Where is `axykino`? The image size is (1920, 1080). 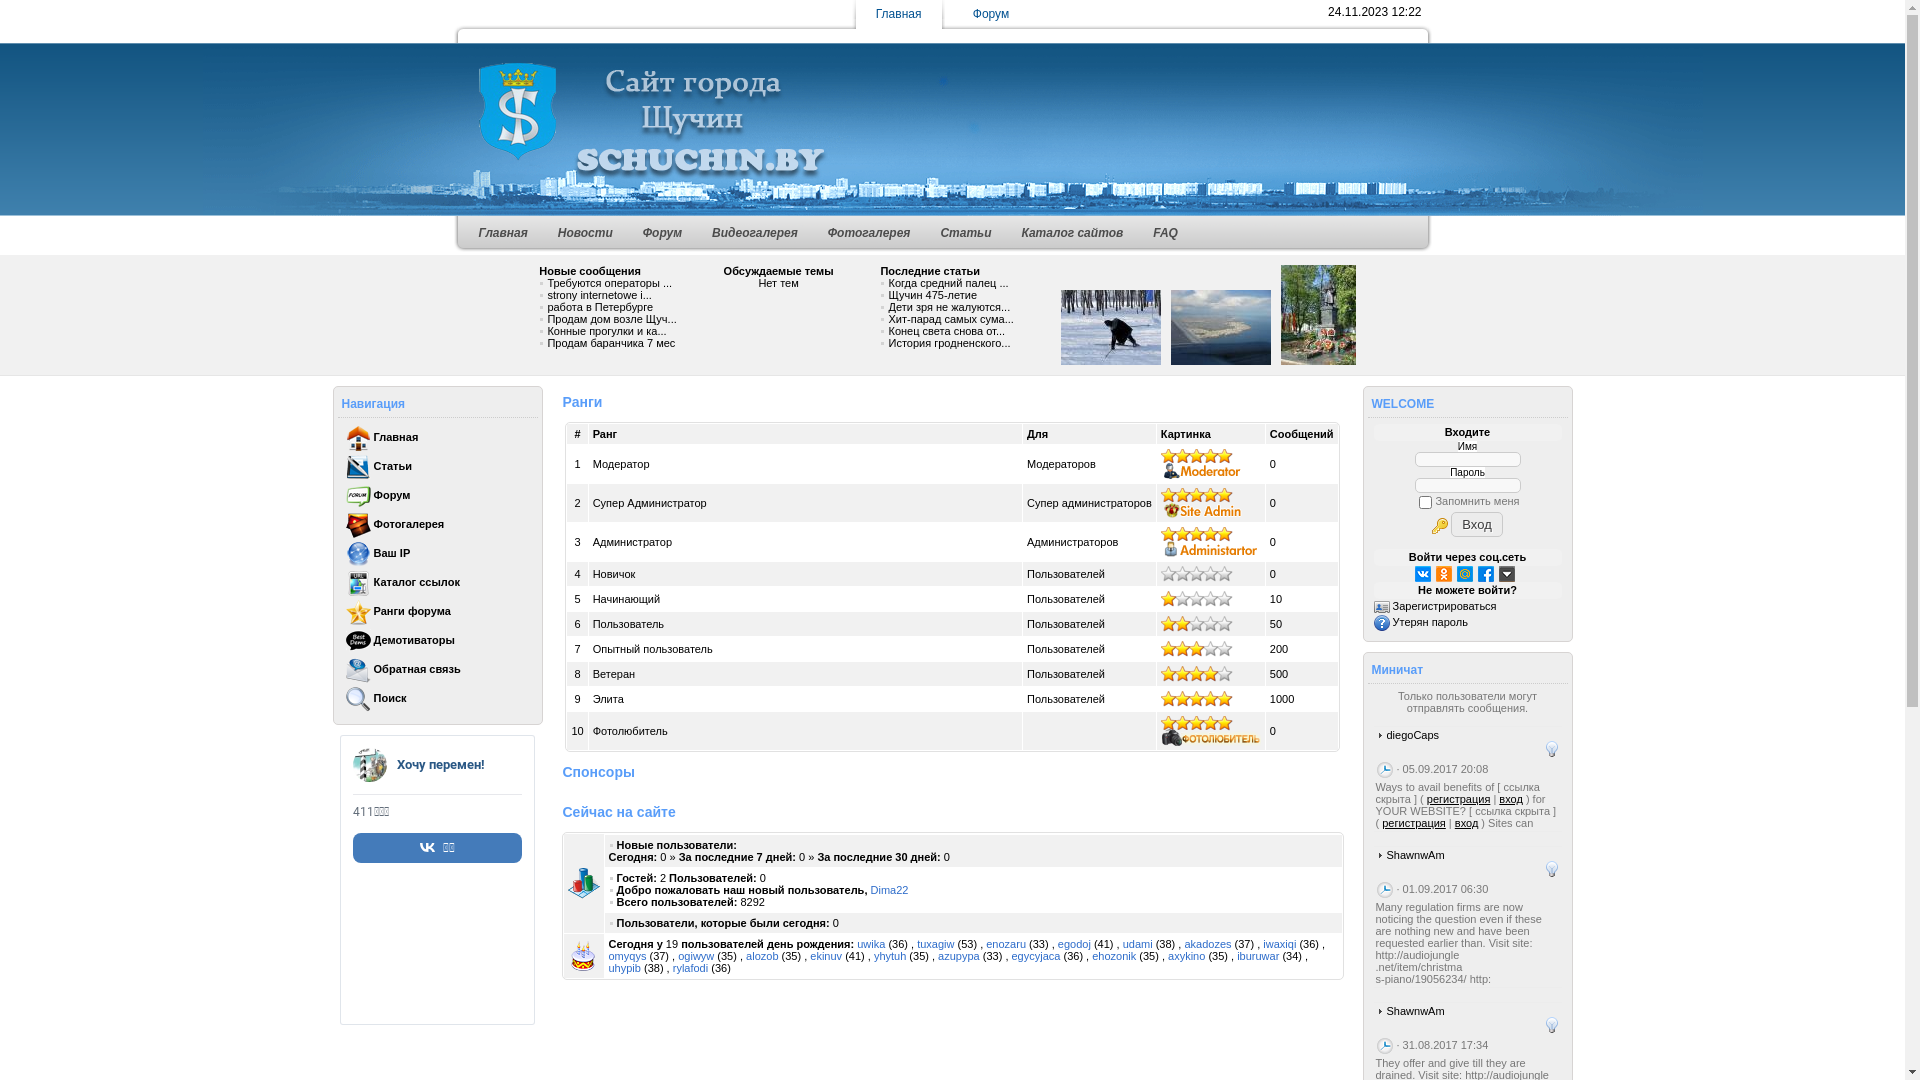 axykino is located at coordinates (1186, 956).